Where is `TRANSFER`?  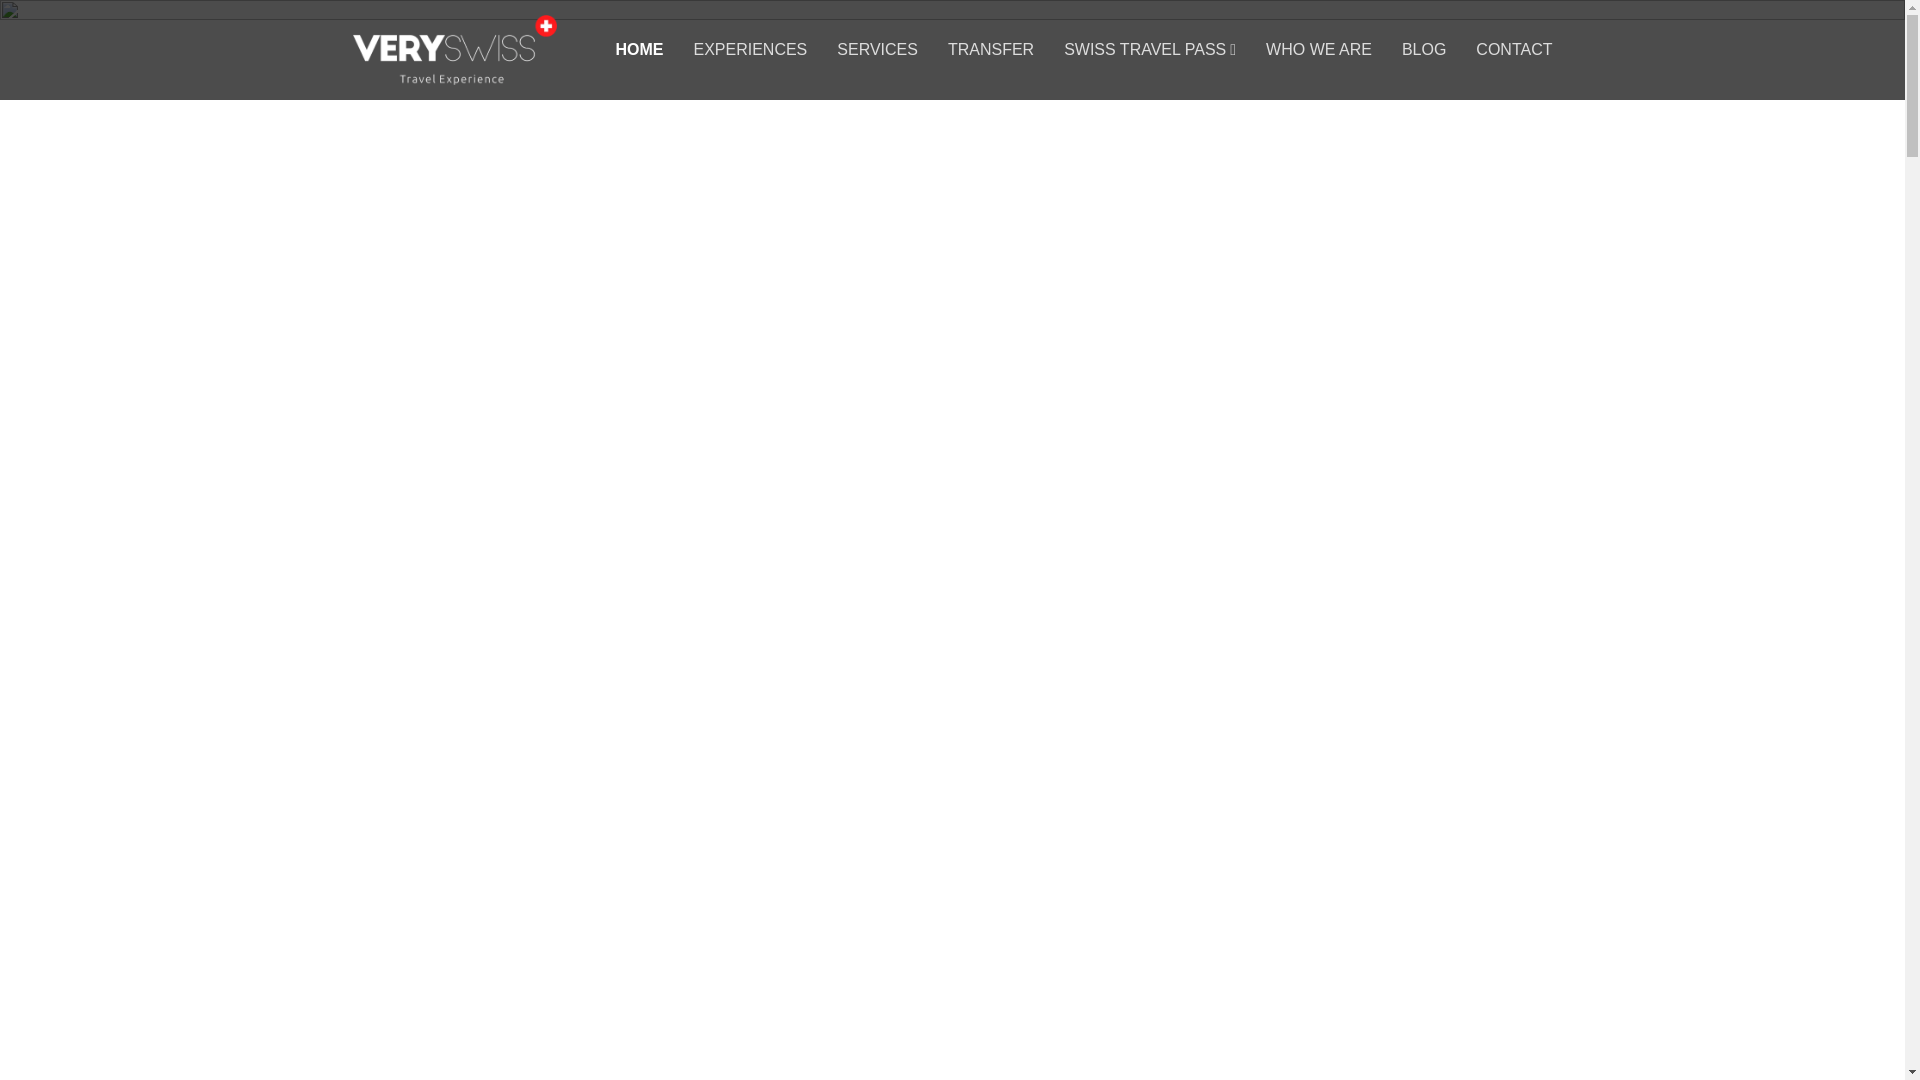 TRANSFER is located at coordinates (991, 50).